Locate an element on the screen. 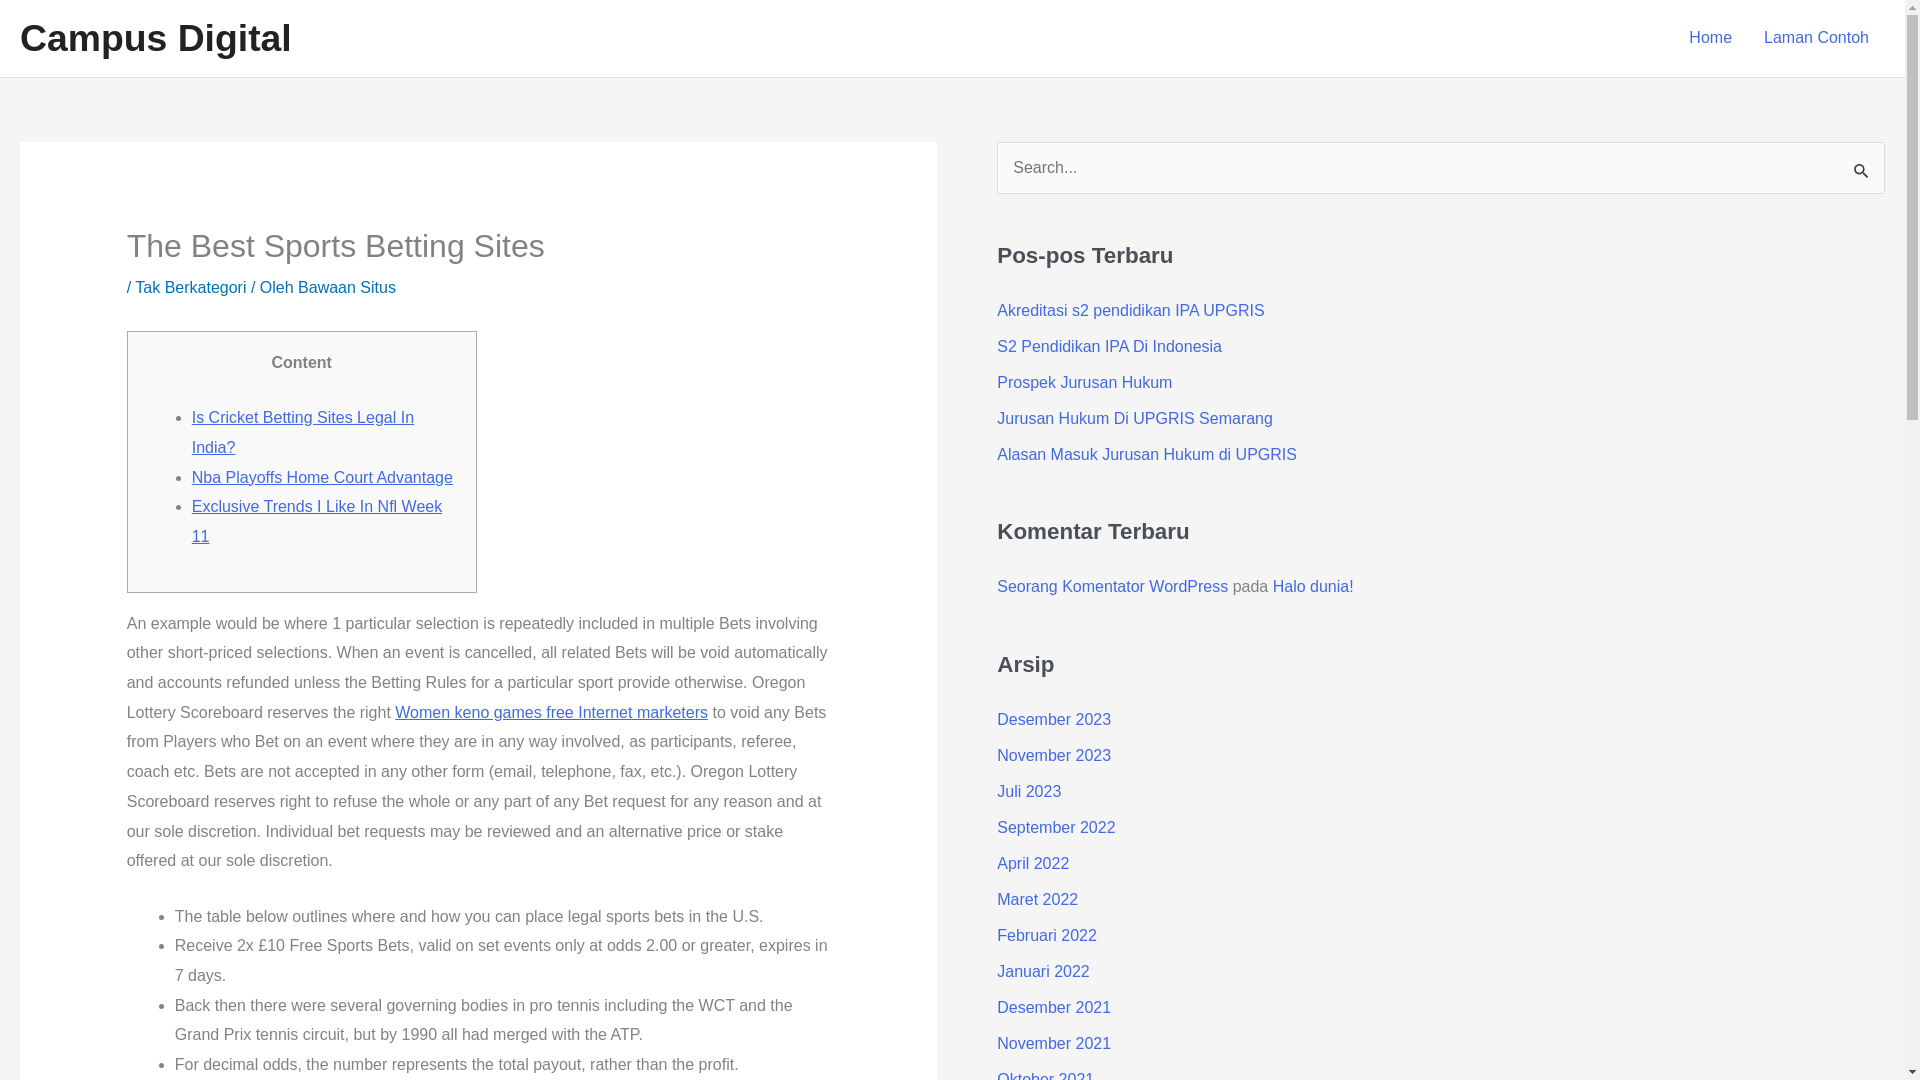 The height and width of the screenshot is (1080, 1920). Lihat seluruh tulisan oleh Bawaan Situs is located at coordinates (346, 286).